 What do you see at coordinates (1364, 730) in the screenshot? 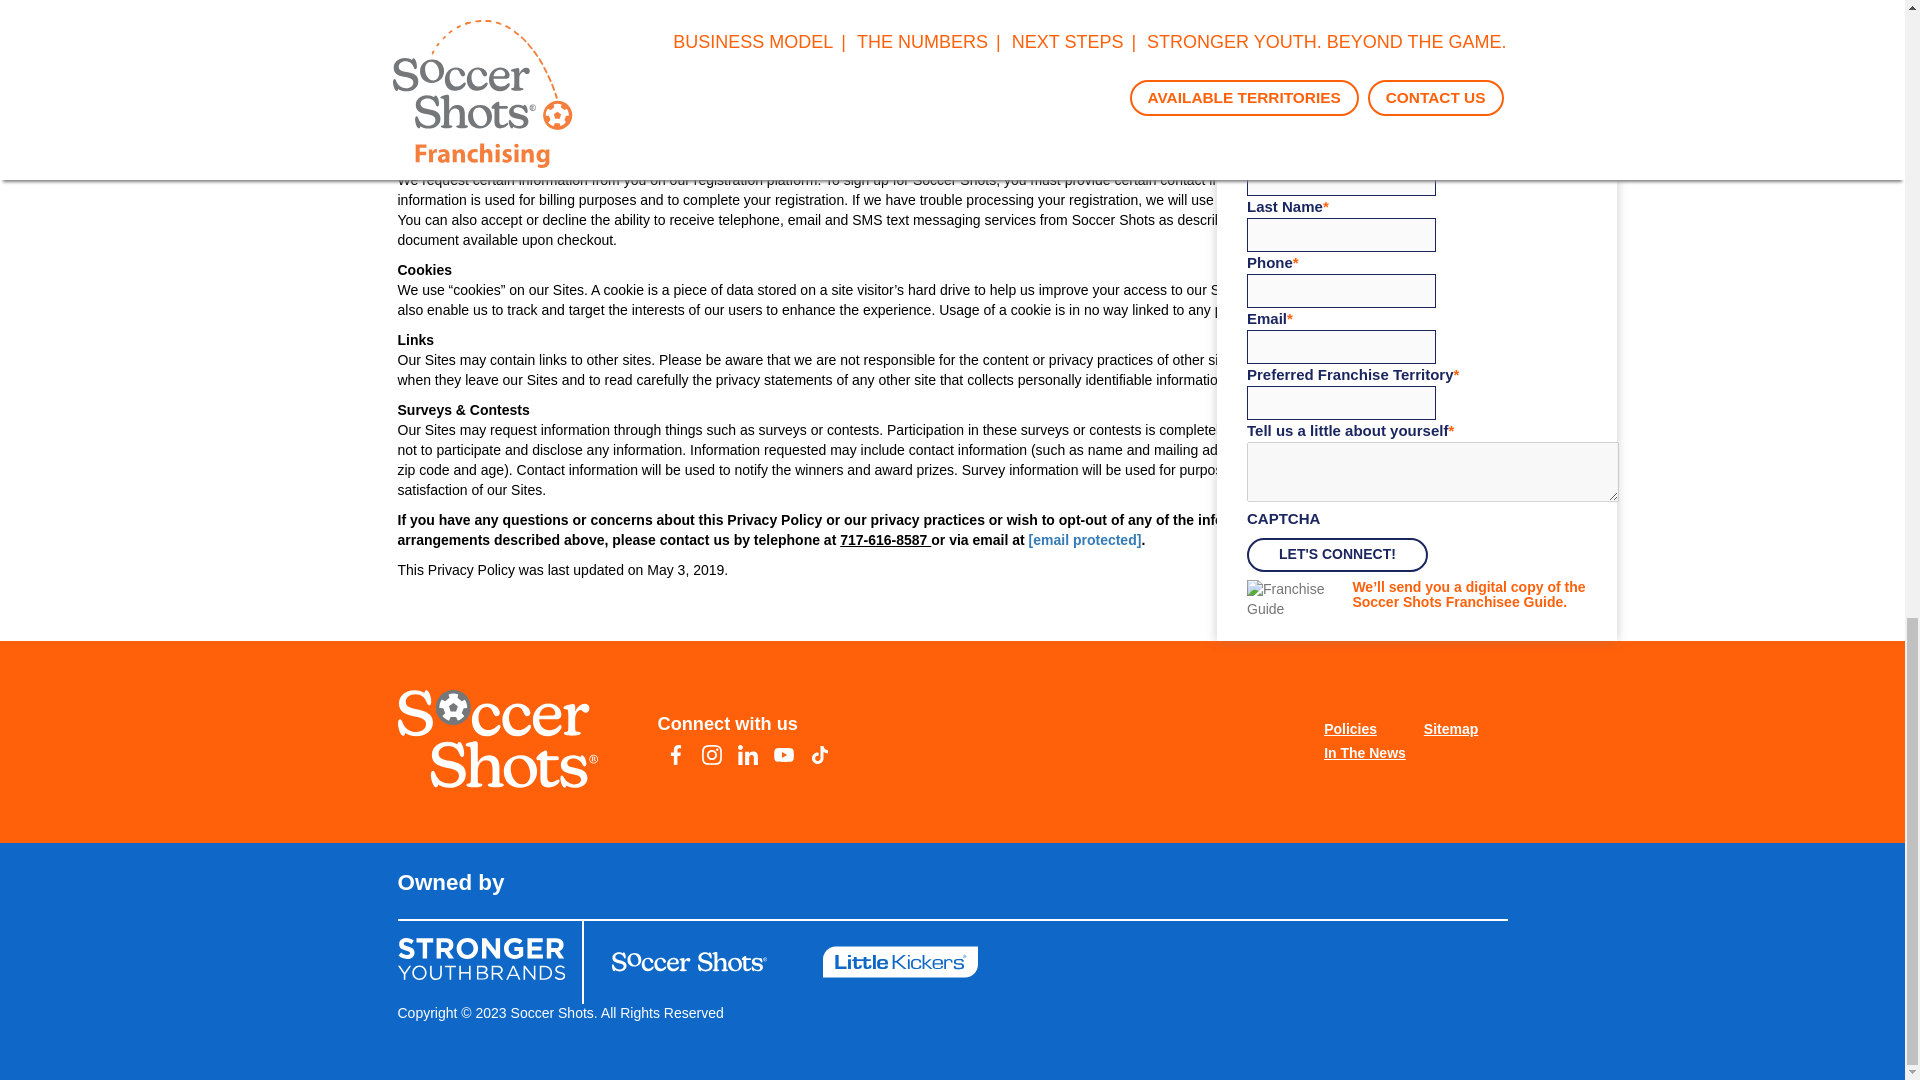
I see `Policies` at bounding box center [1364, 730].